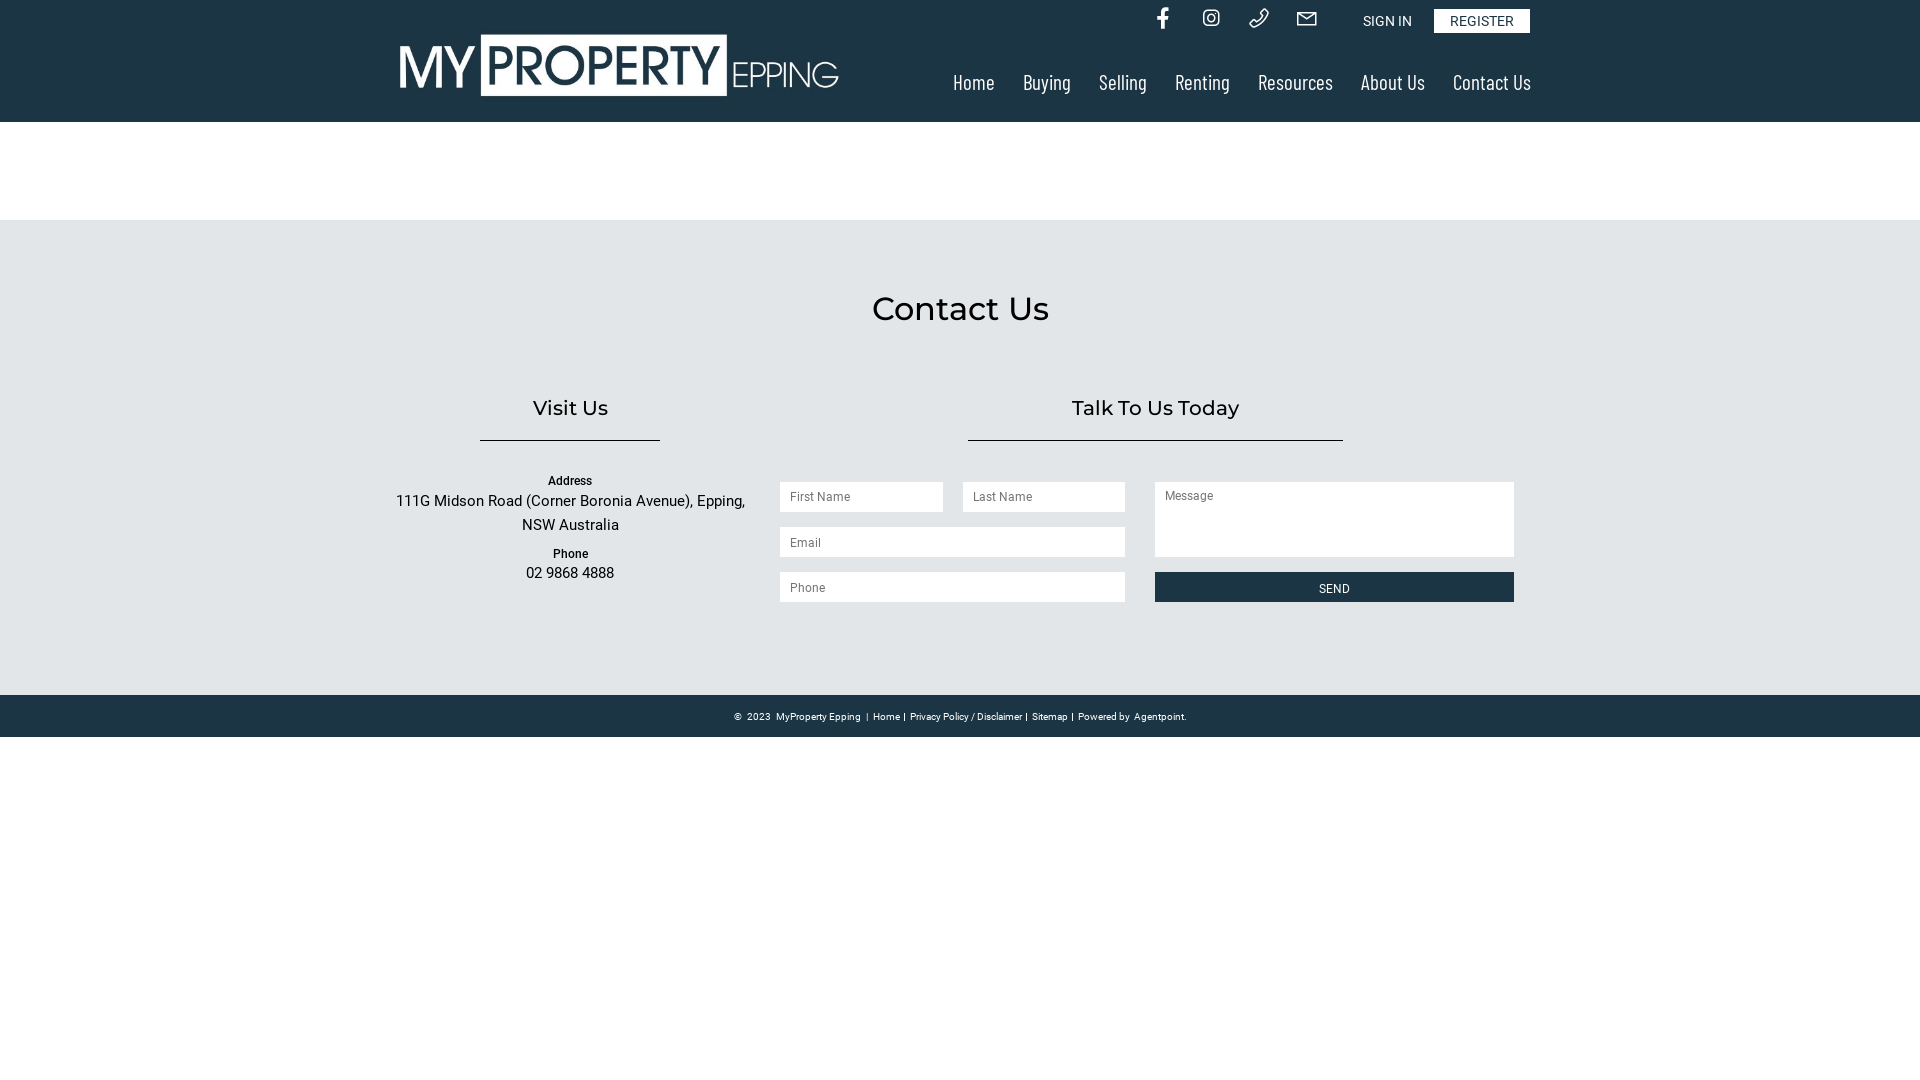 Image resolution: width=1920 pixels, height=1080 pixels. I want to click on Sitemap, so click(1050, 716).